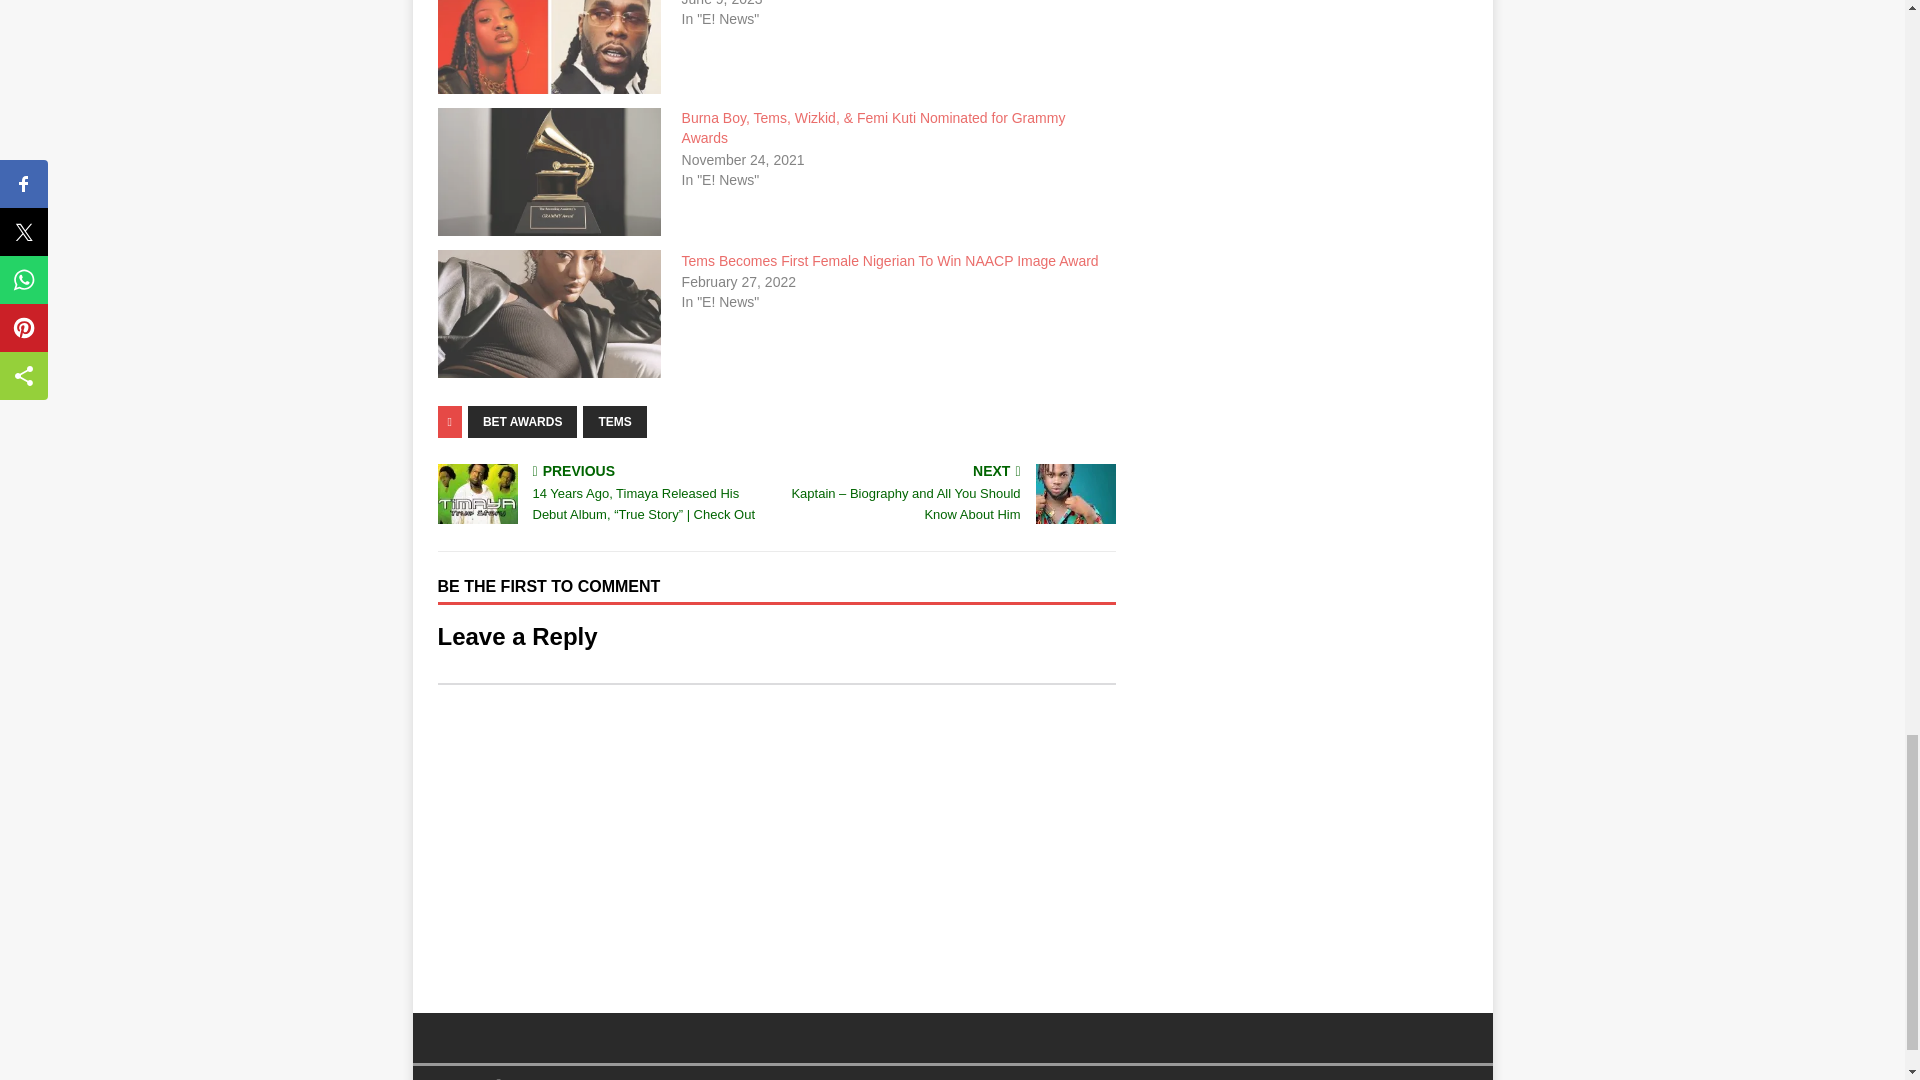 This screenshot has width=1920, height=1080. What do you see at coordinates (890, 260) in the screenshot?
I see `Tems Becomes First Female Nigerian To Win NAACP Image Award` at bounding box center [890, 260].